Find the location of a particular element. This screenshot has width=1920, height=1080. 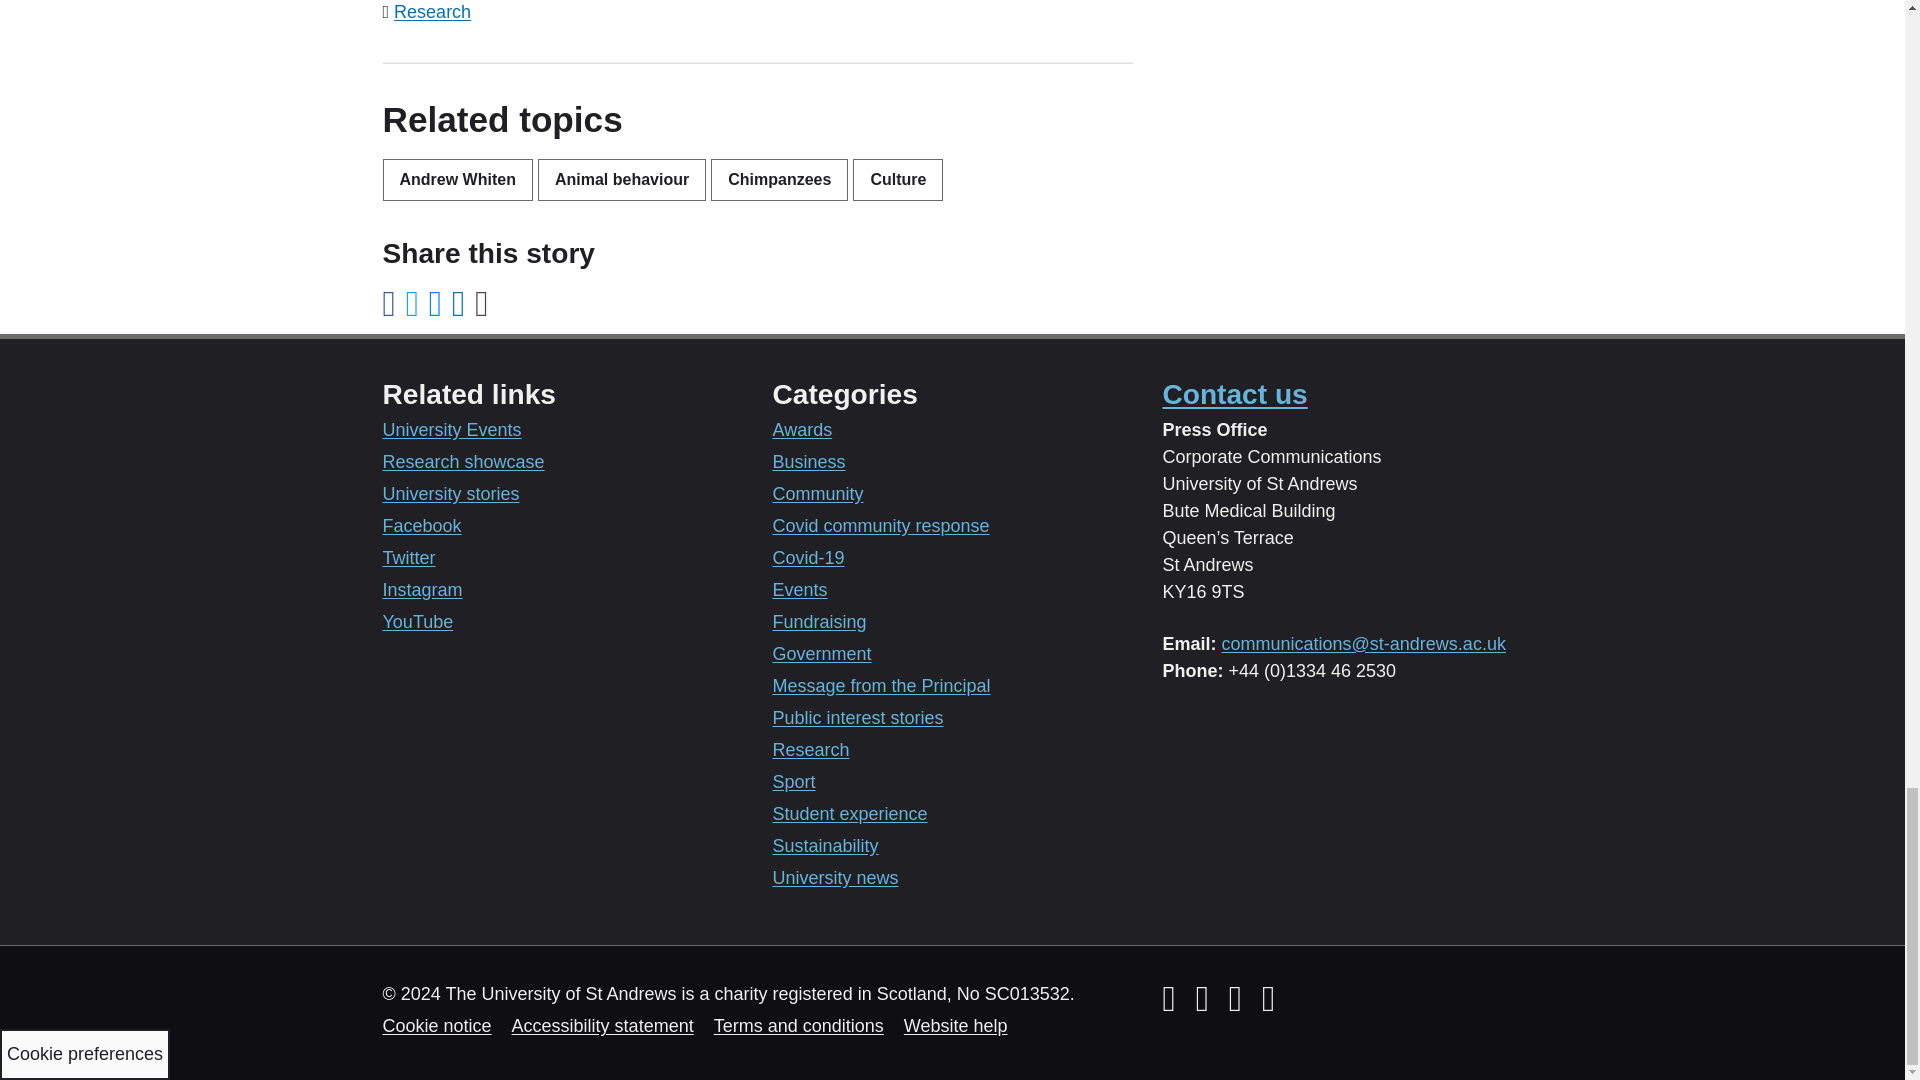

Research is located at coordinates (432, 12).